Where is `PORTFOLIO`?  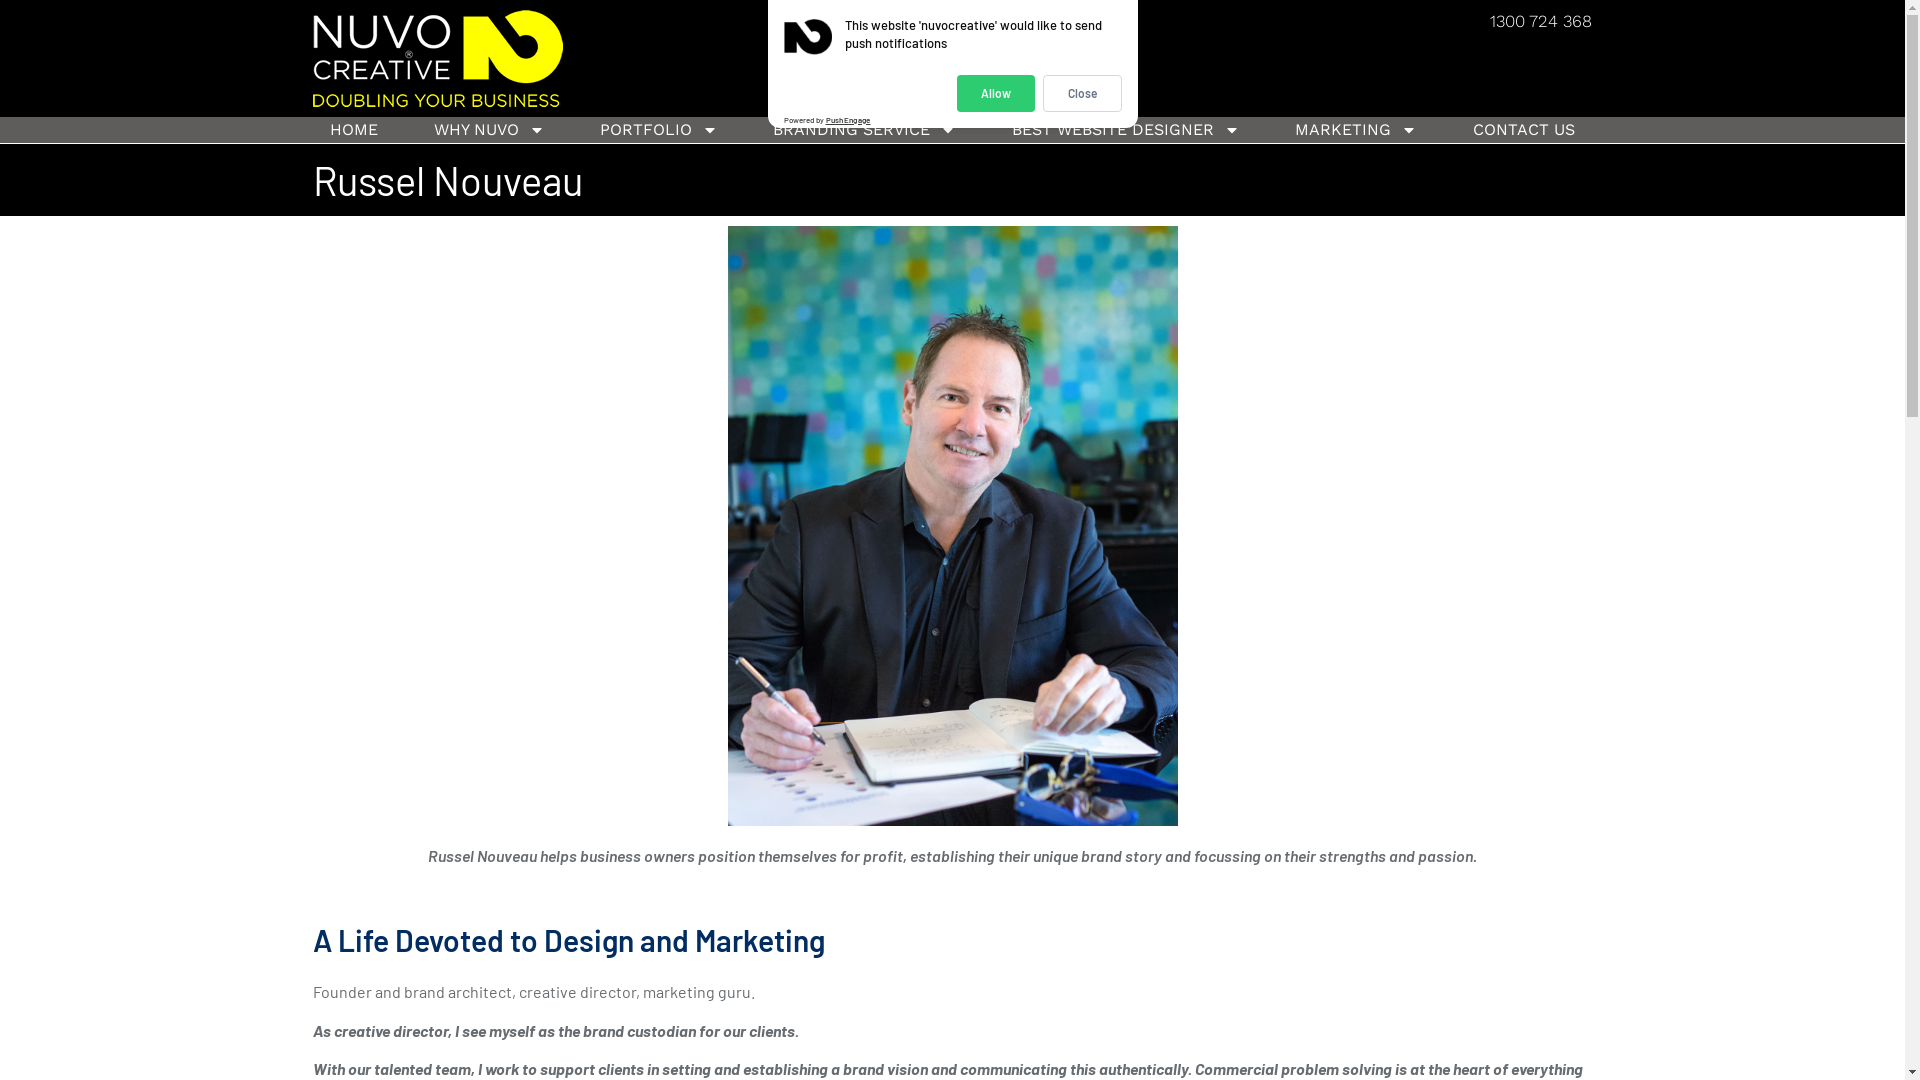 PORTFOLIO is located at coordinates (658, 130).